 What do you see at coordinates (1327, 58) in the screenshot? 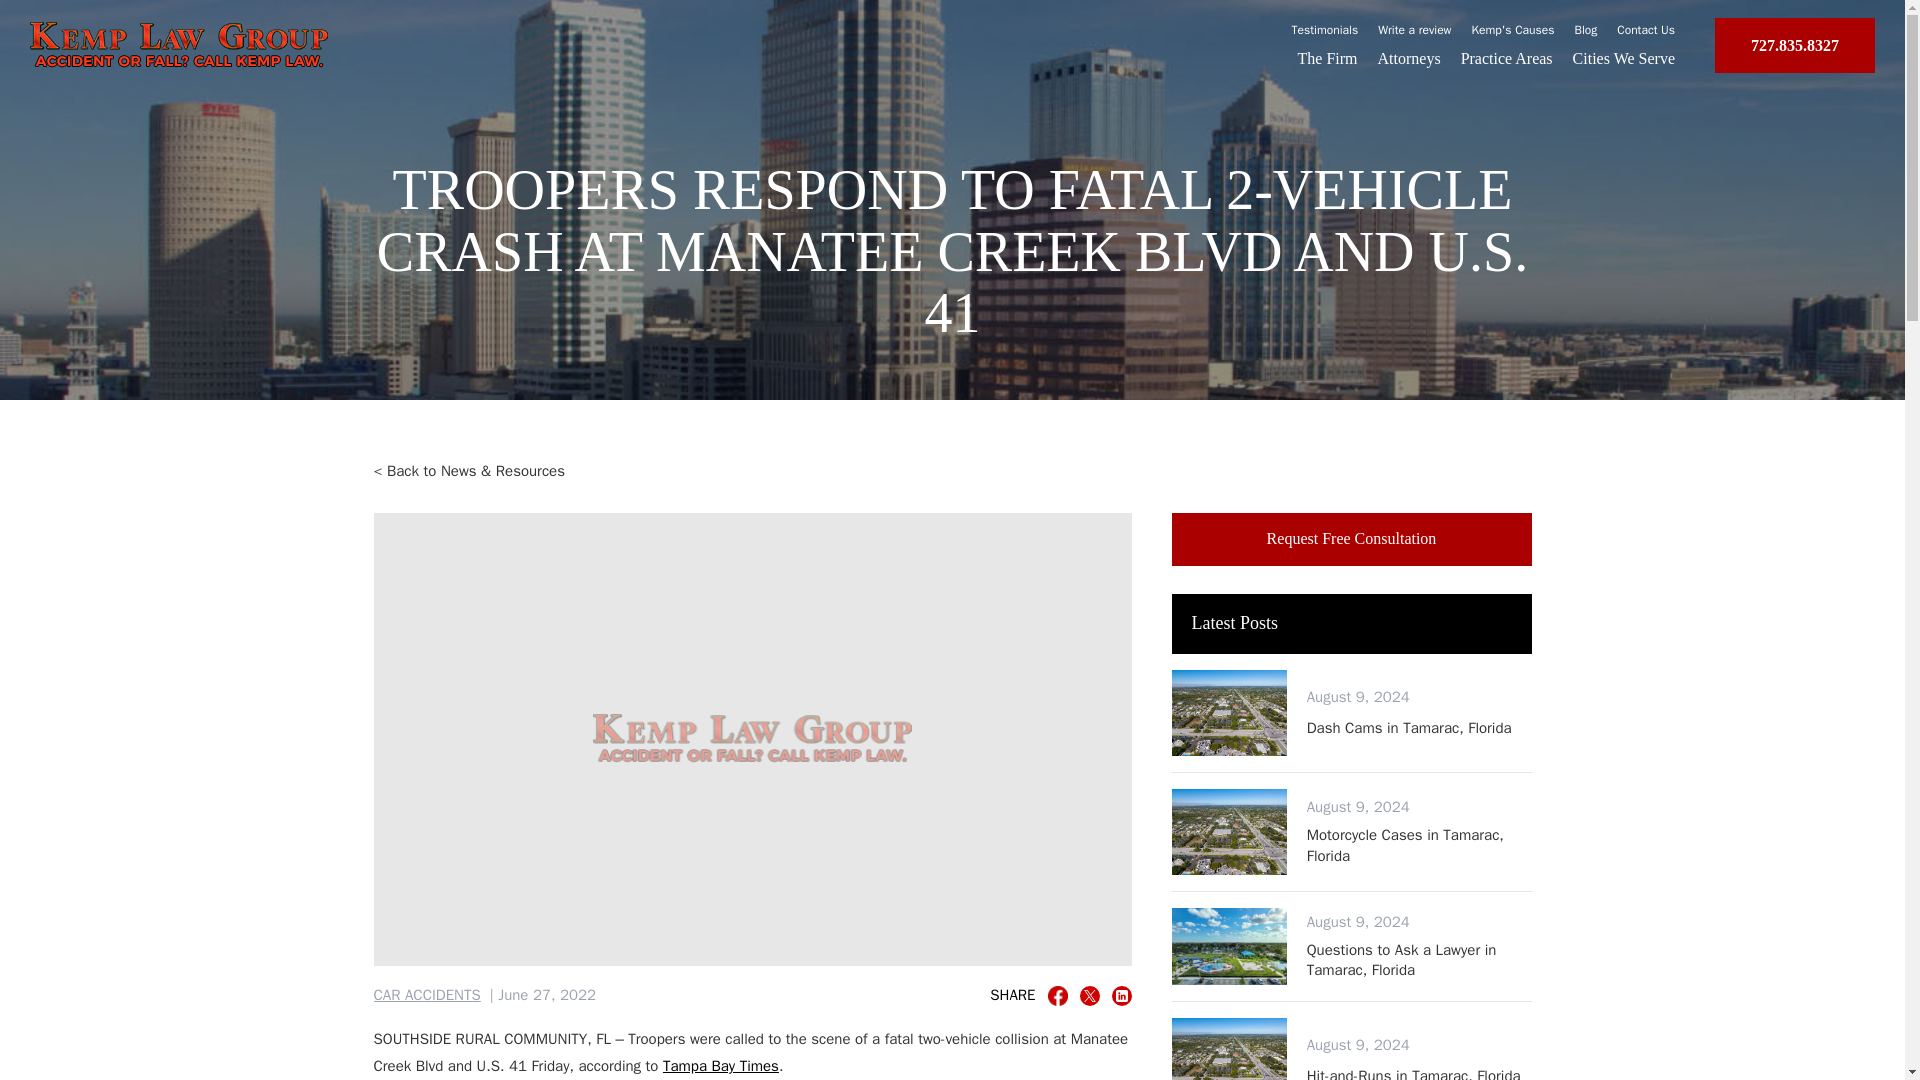
I see `Hit-and-Runs in Tamarac, Florida` at bounding box center [1327, 58].